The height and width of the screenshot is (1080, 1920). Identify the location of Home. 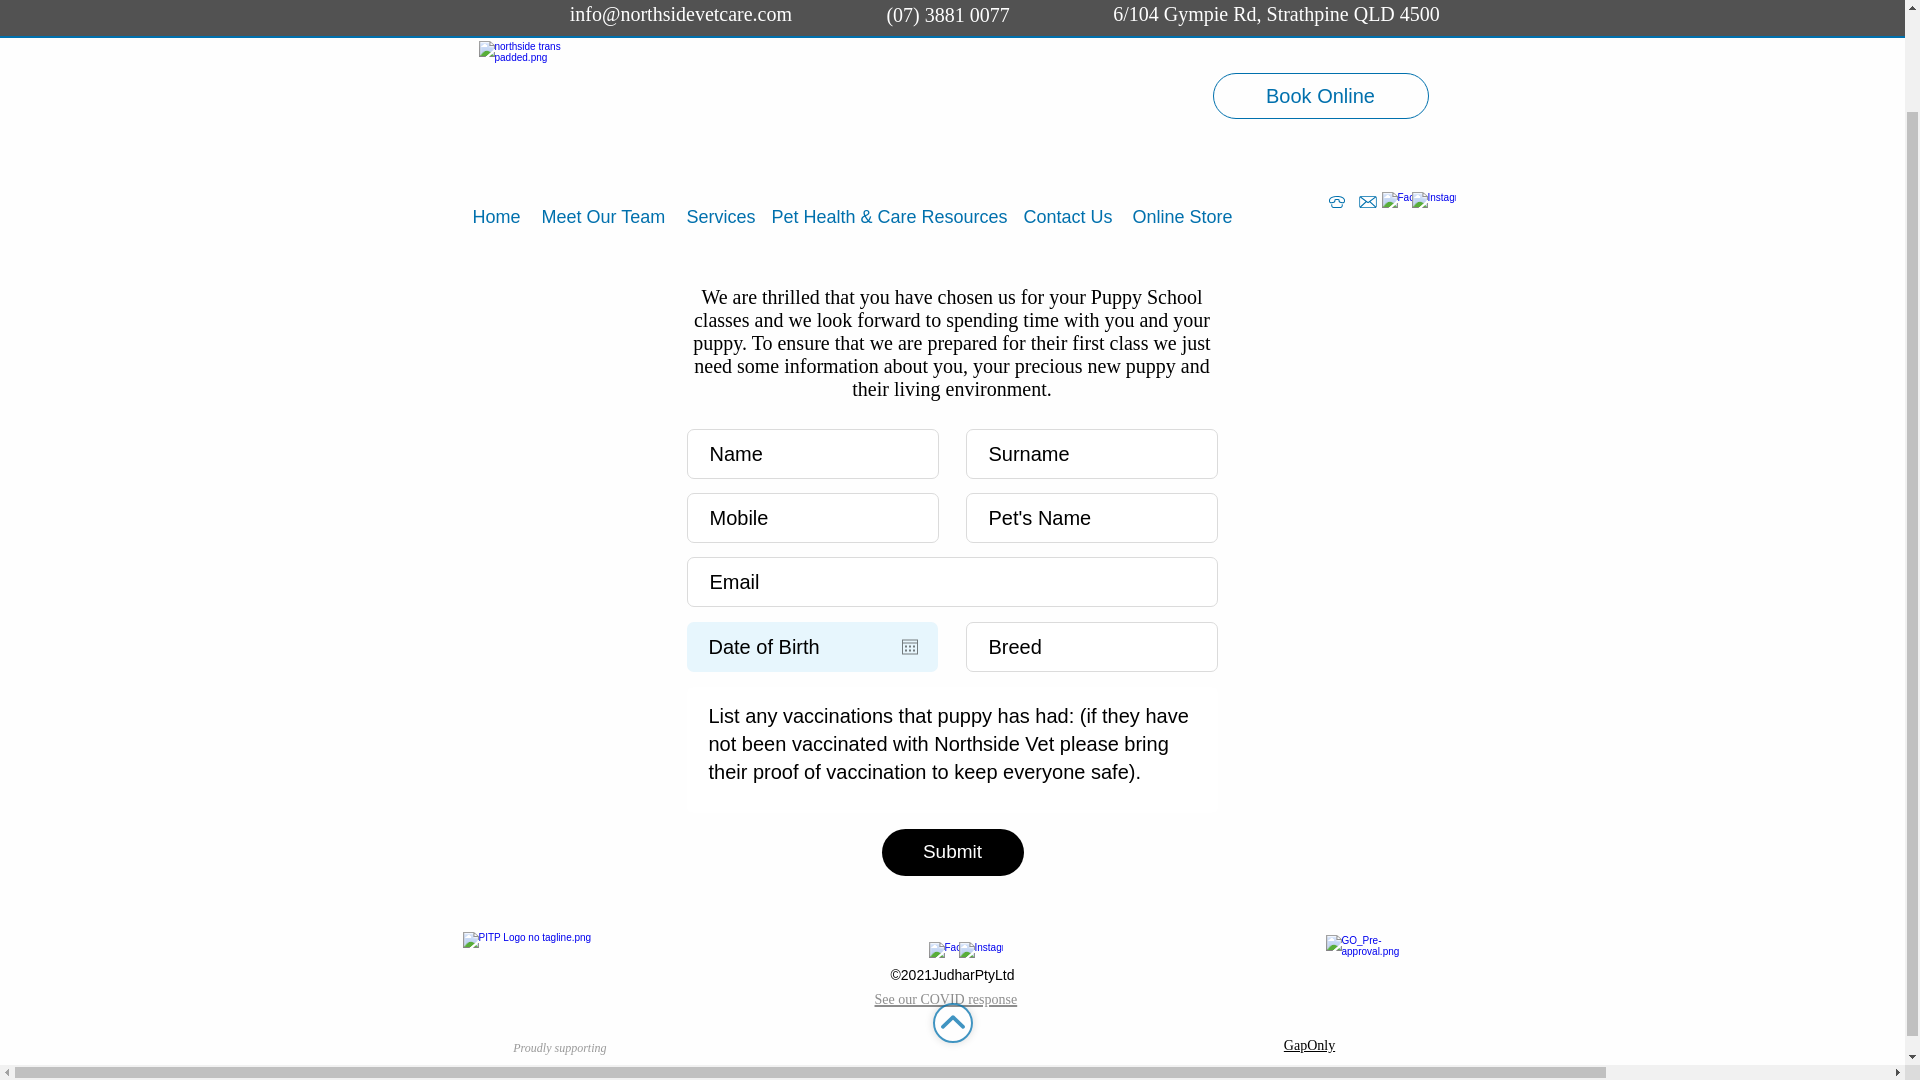
(496, 104).